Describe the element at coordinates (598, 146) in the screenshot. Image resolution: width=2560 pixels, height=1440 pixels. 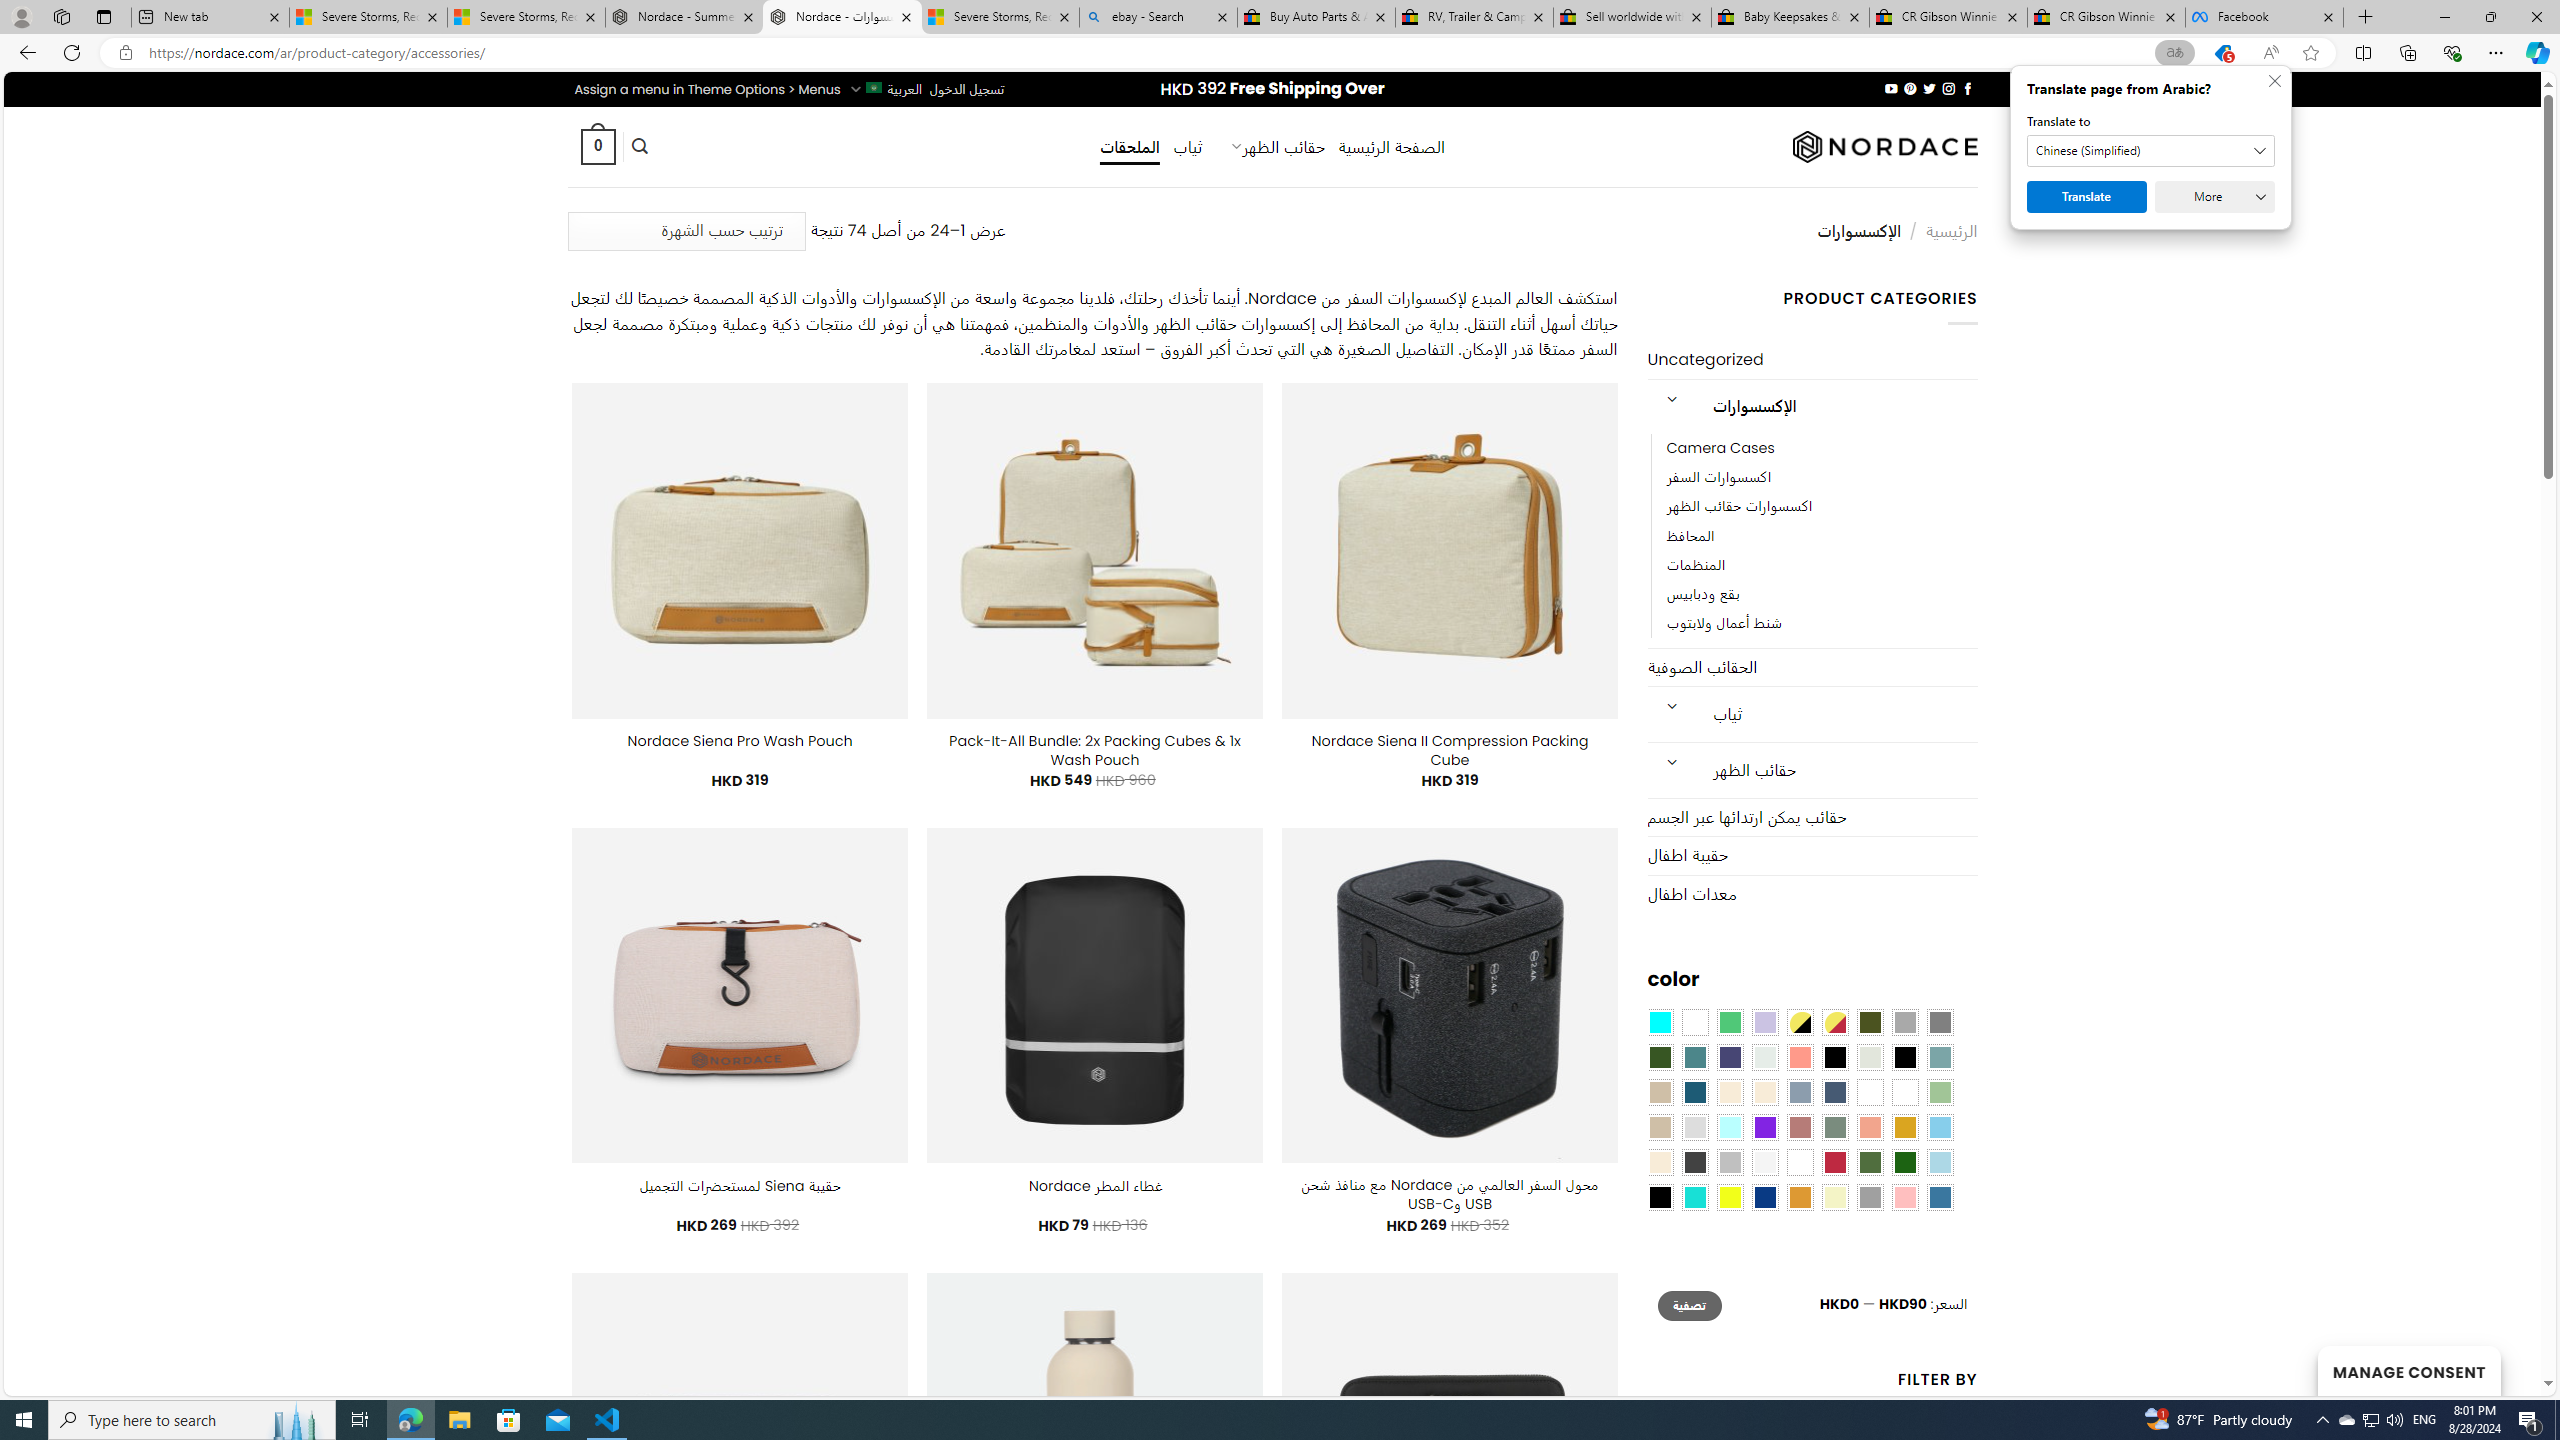
I see ` 0 ` at that location.